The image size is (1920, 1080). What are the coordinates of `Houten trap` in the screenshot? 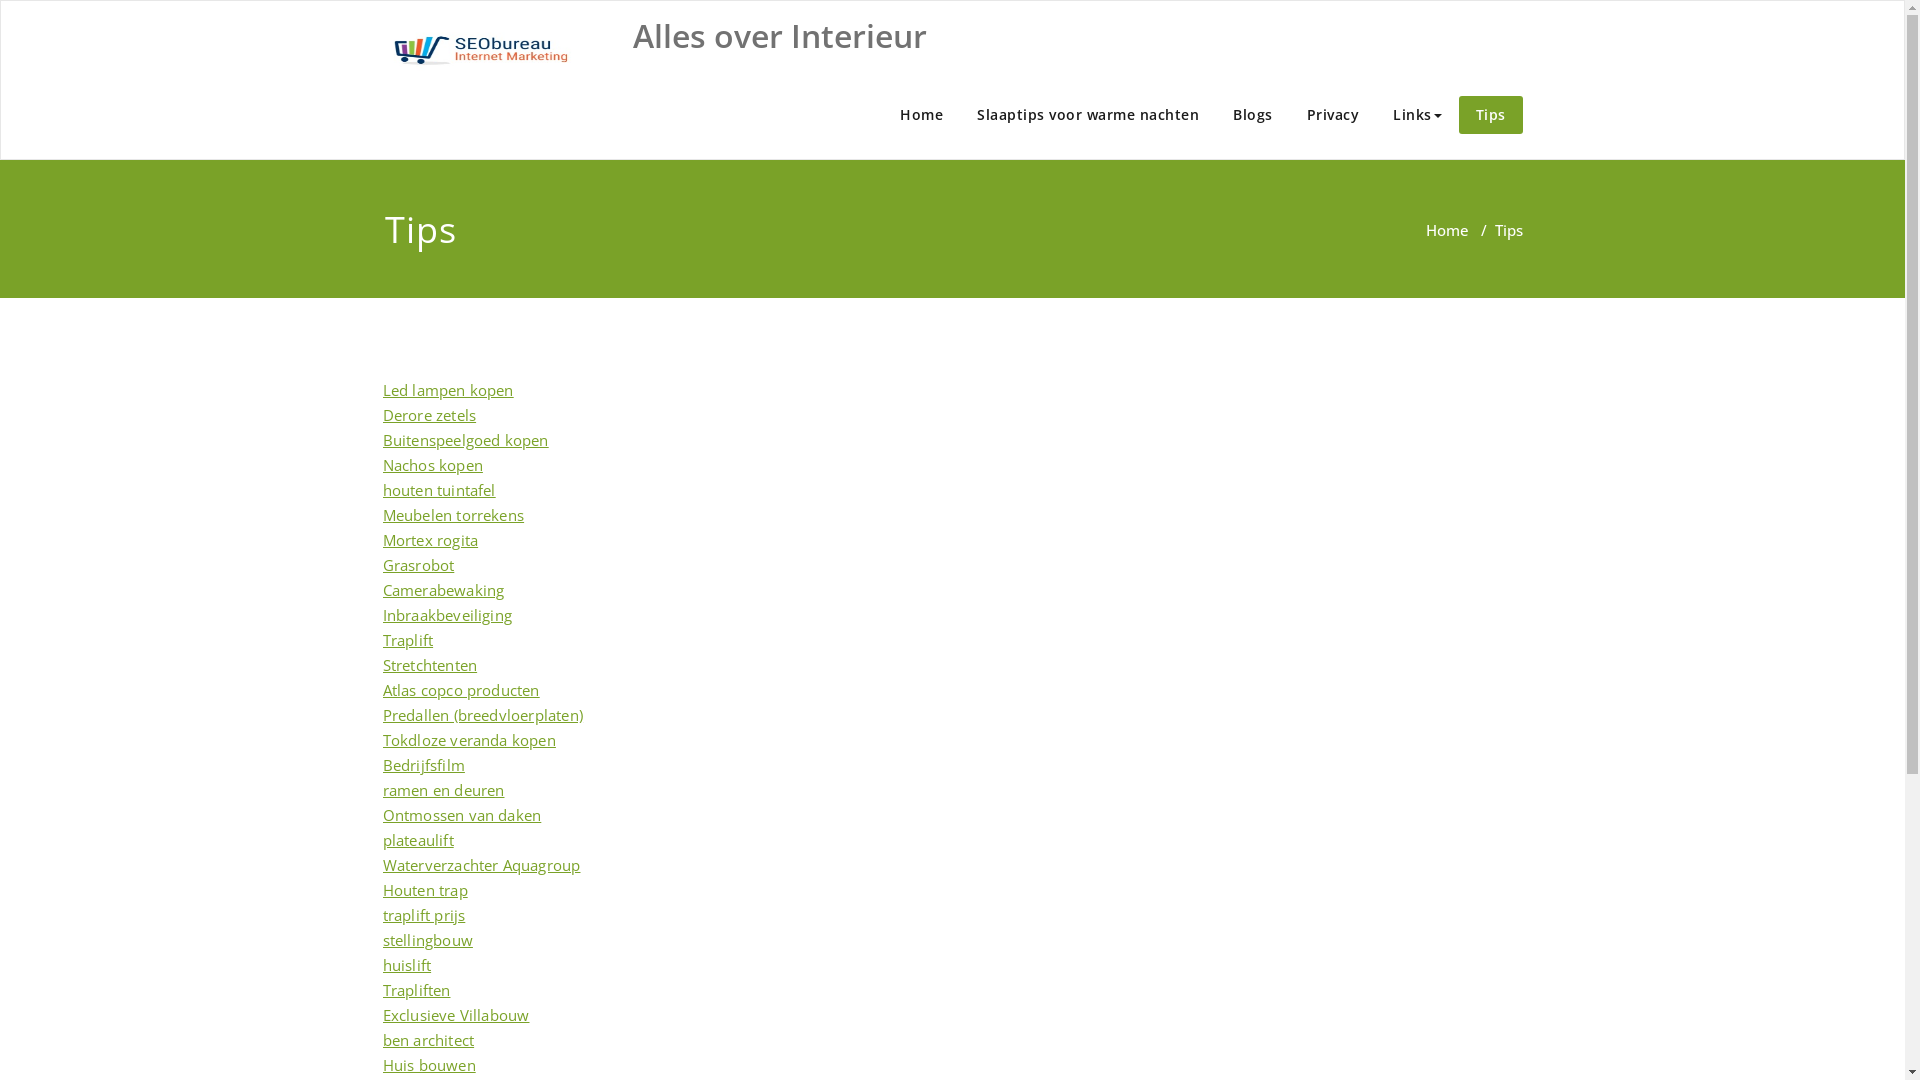 It's located at (424, 890).